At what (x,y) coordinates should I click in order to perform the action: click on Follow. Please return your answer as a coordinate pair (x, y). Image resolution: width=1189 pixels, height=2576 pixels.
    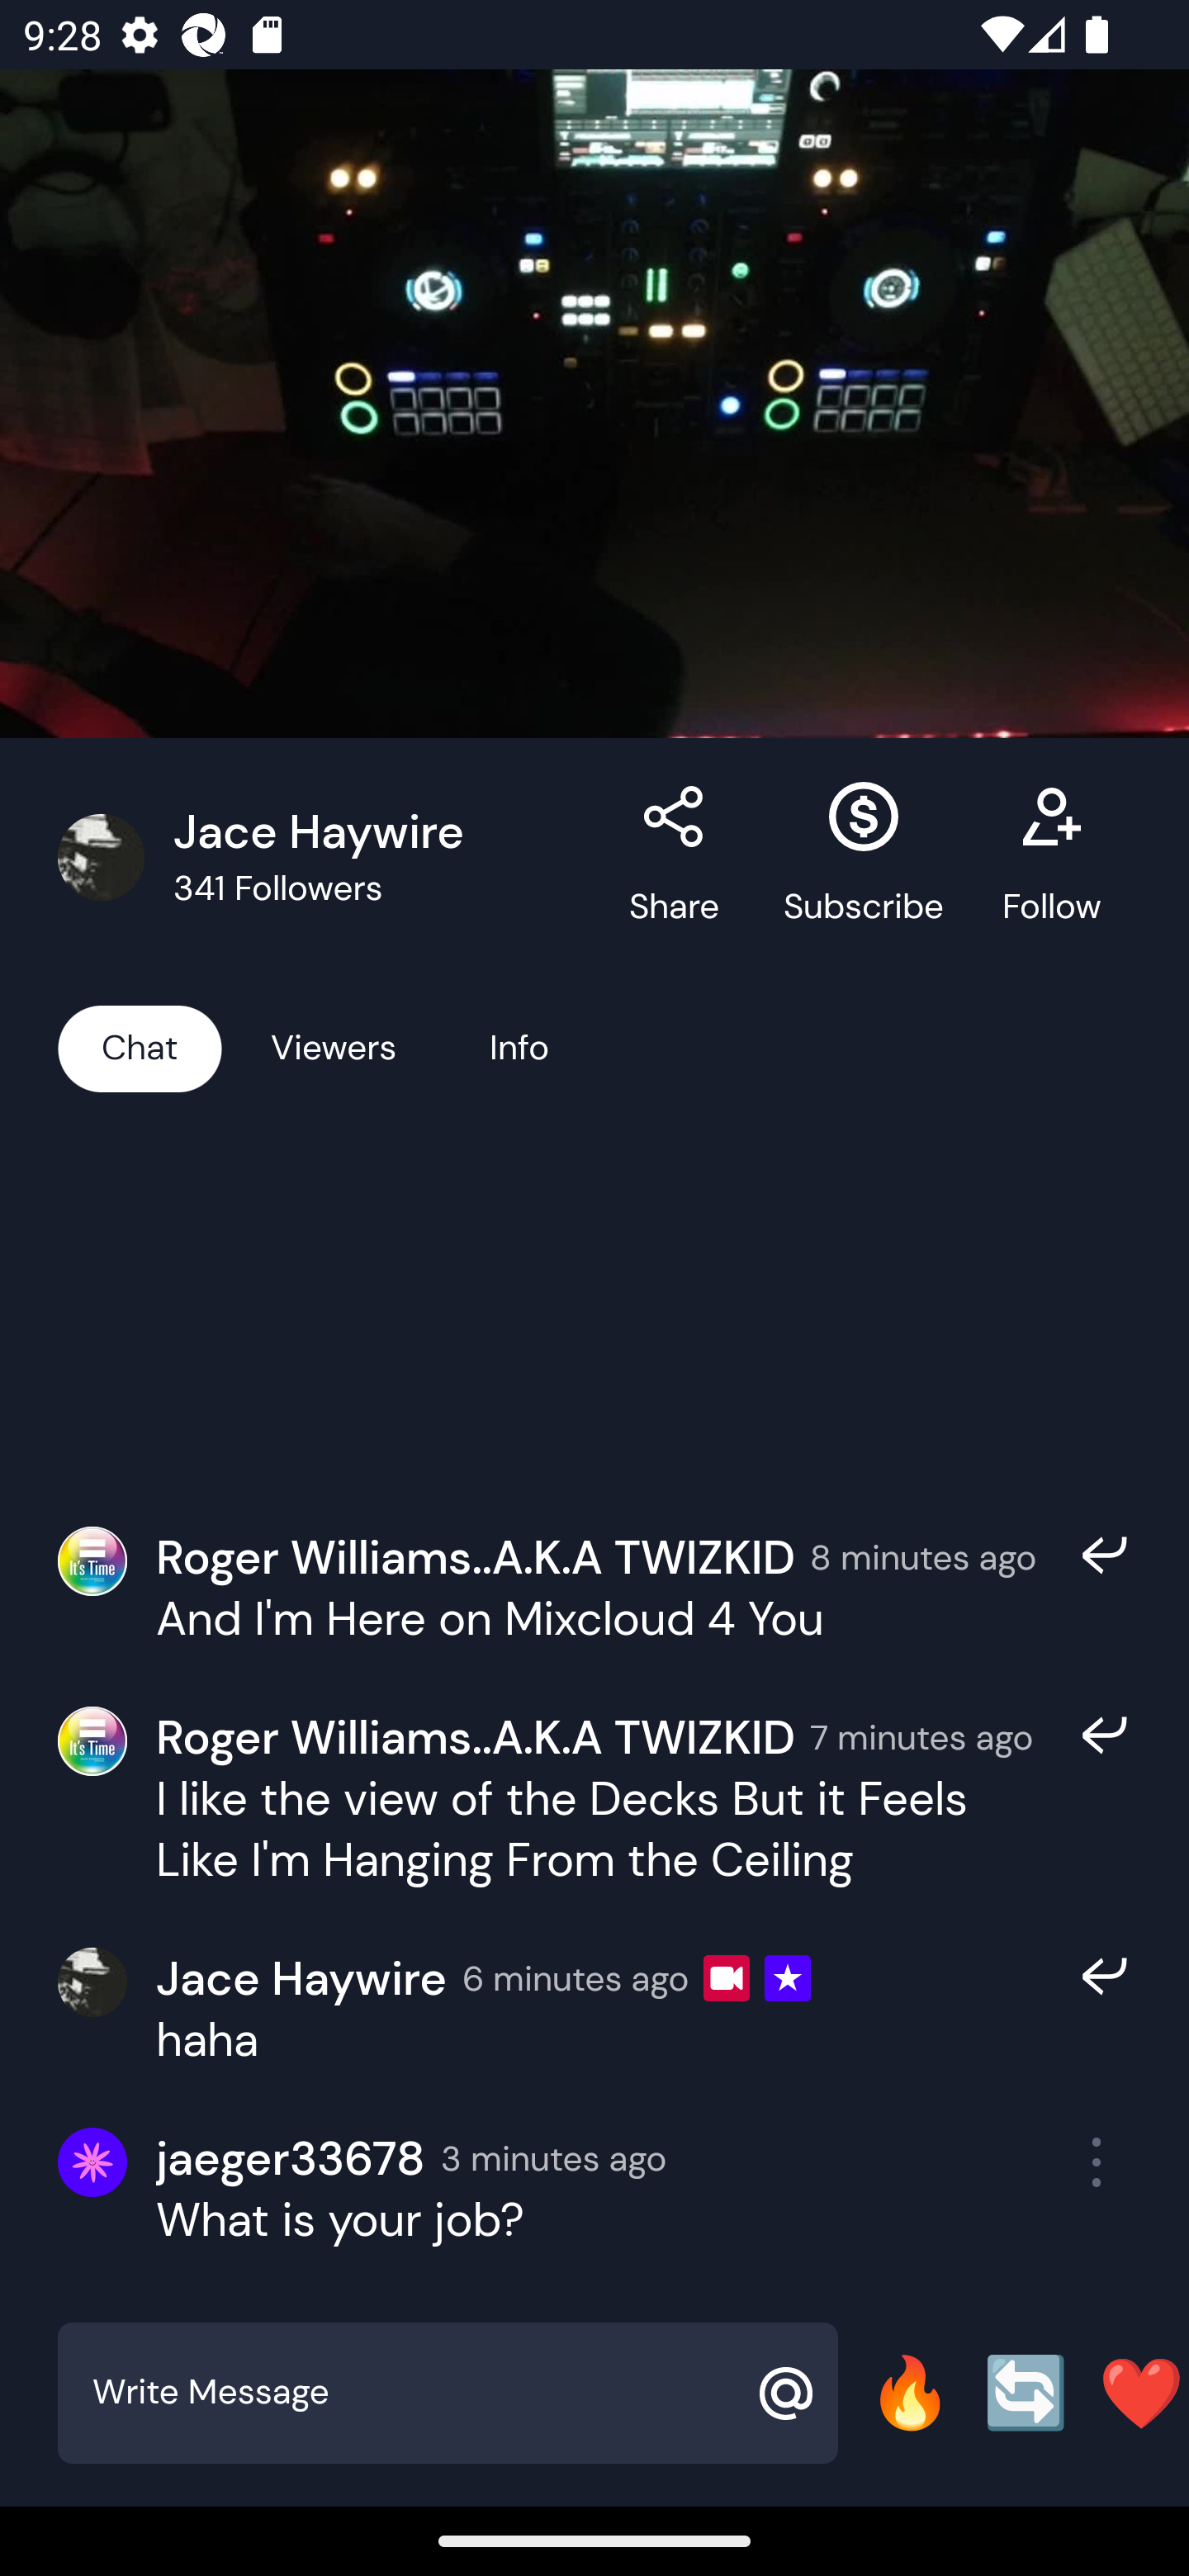
    Looking at the image, I should click on (1051, 857).